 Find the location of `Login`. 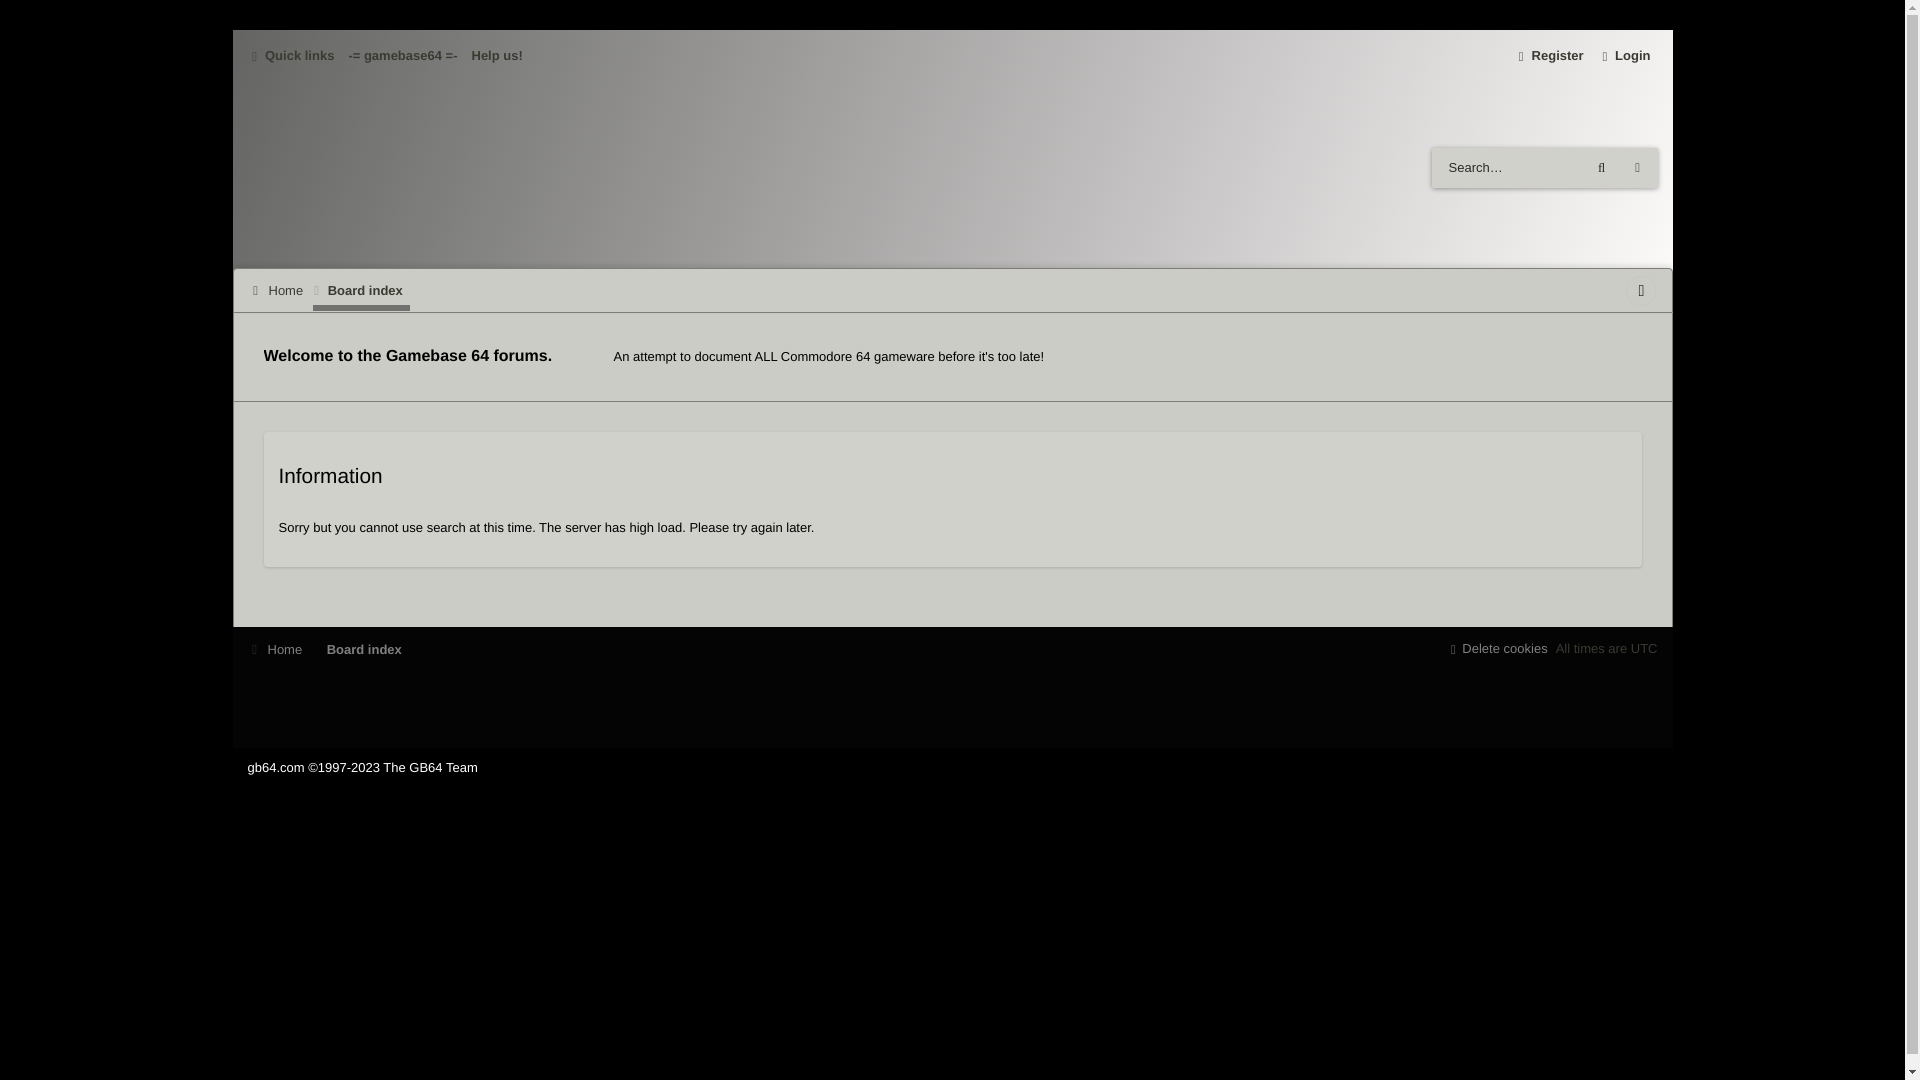

Login is located at coordinates (1624, 56).